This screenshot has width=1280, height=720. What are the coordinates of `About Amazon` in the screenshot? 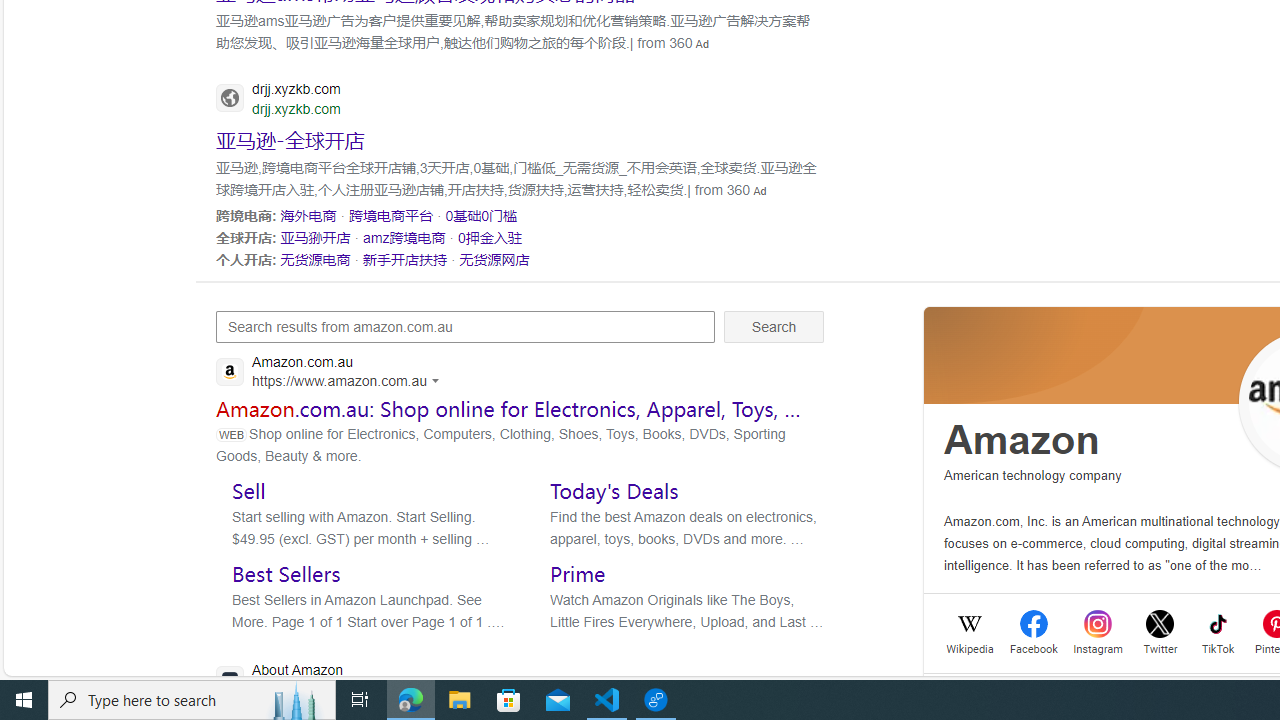 It's located at (398, 681).